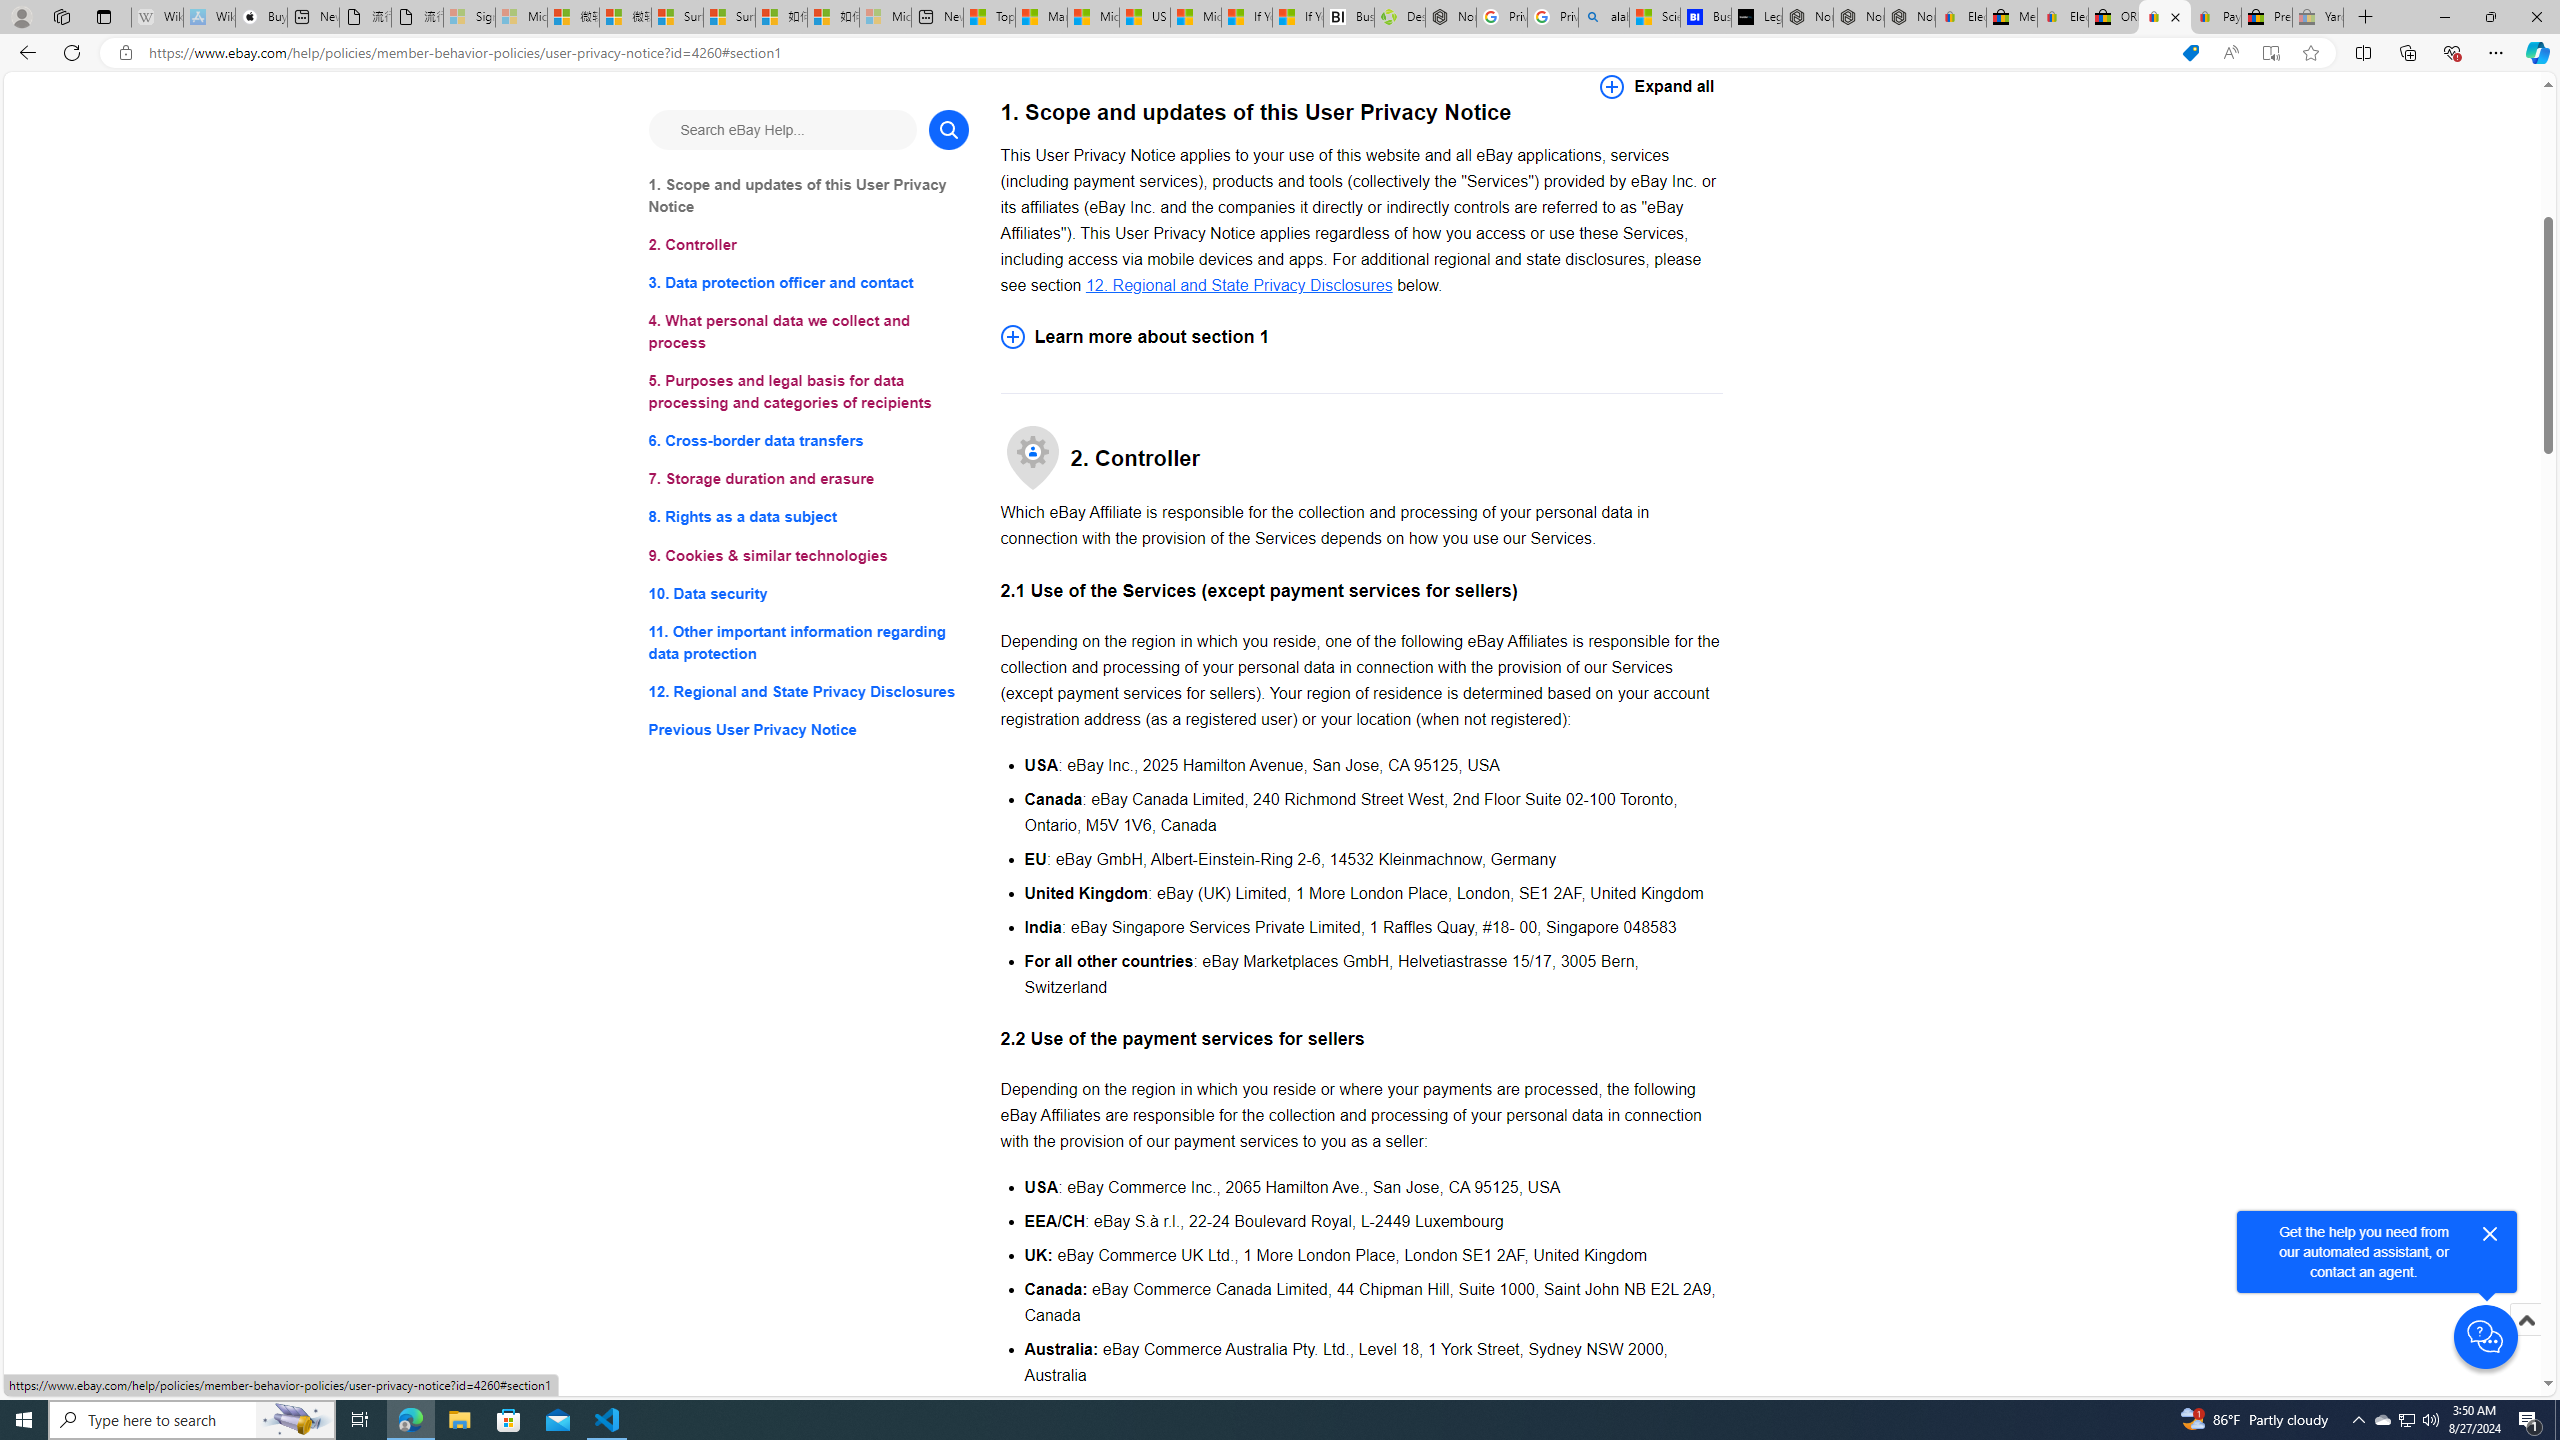 This screenshot has height=1440, width=2560. What do you see at coordinates (2216, 17) in the screenshot?
I see `Payments Terms of Use | eBay.com` at bounding box center [2216, 17].